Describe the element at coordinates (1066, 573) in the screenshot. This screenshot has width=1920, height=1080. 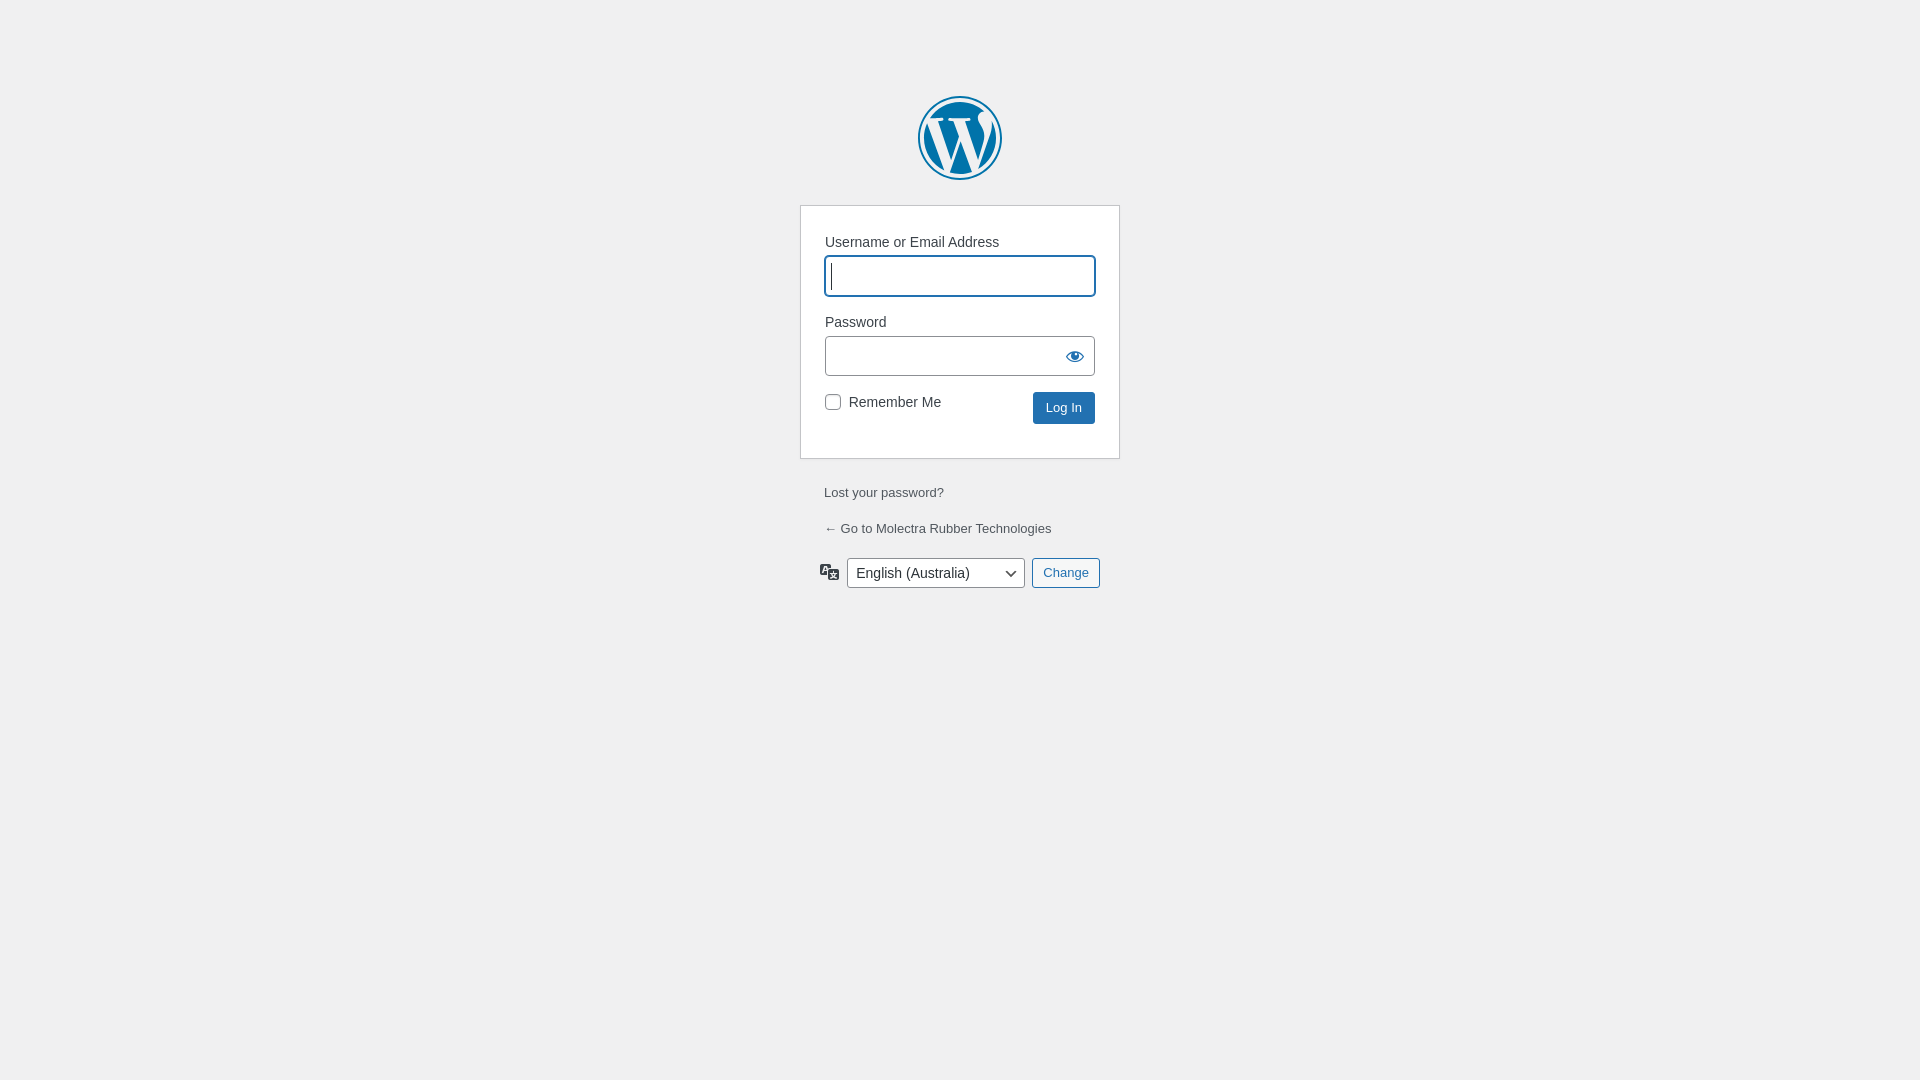
I see `Change` at that location.